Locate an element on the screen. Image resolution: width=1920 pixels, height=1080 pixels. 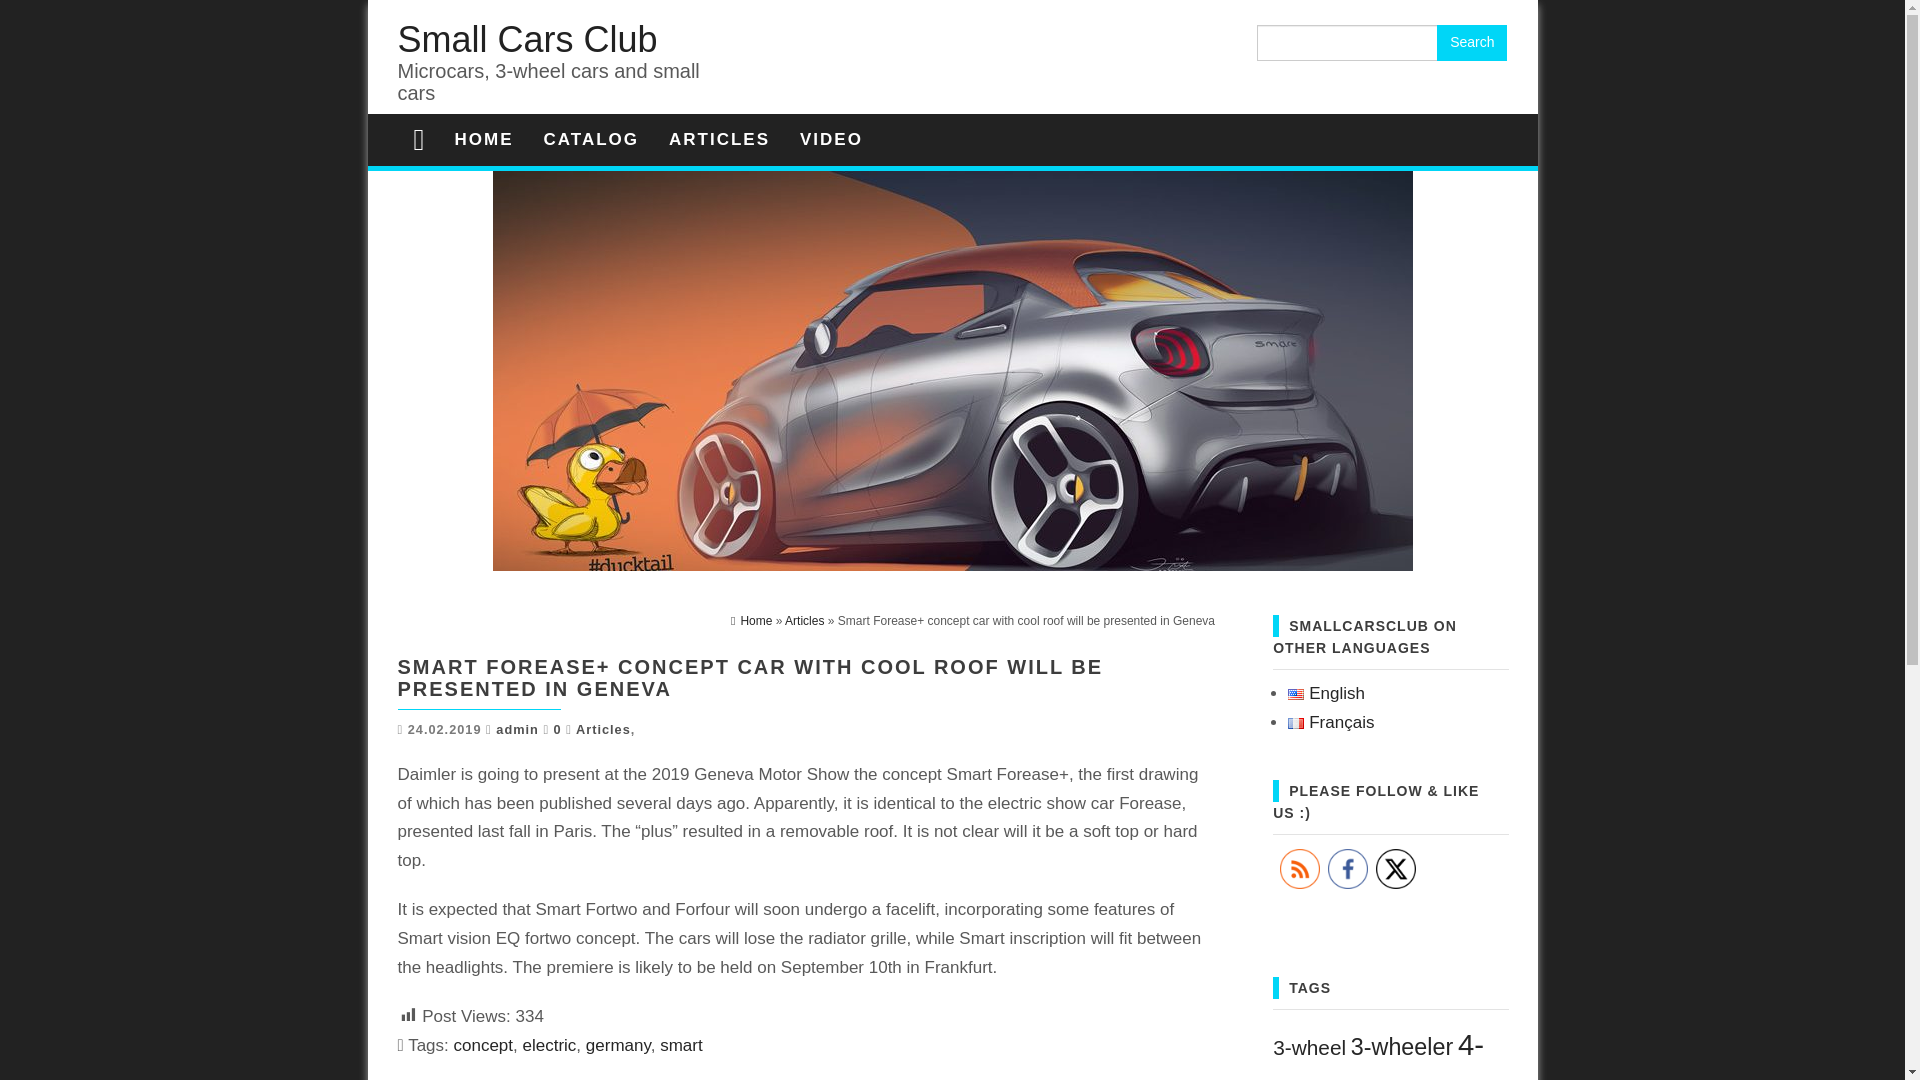
Catalog is located at coordinates (591, 140).